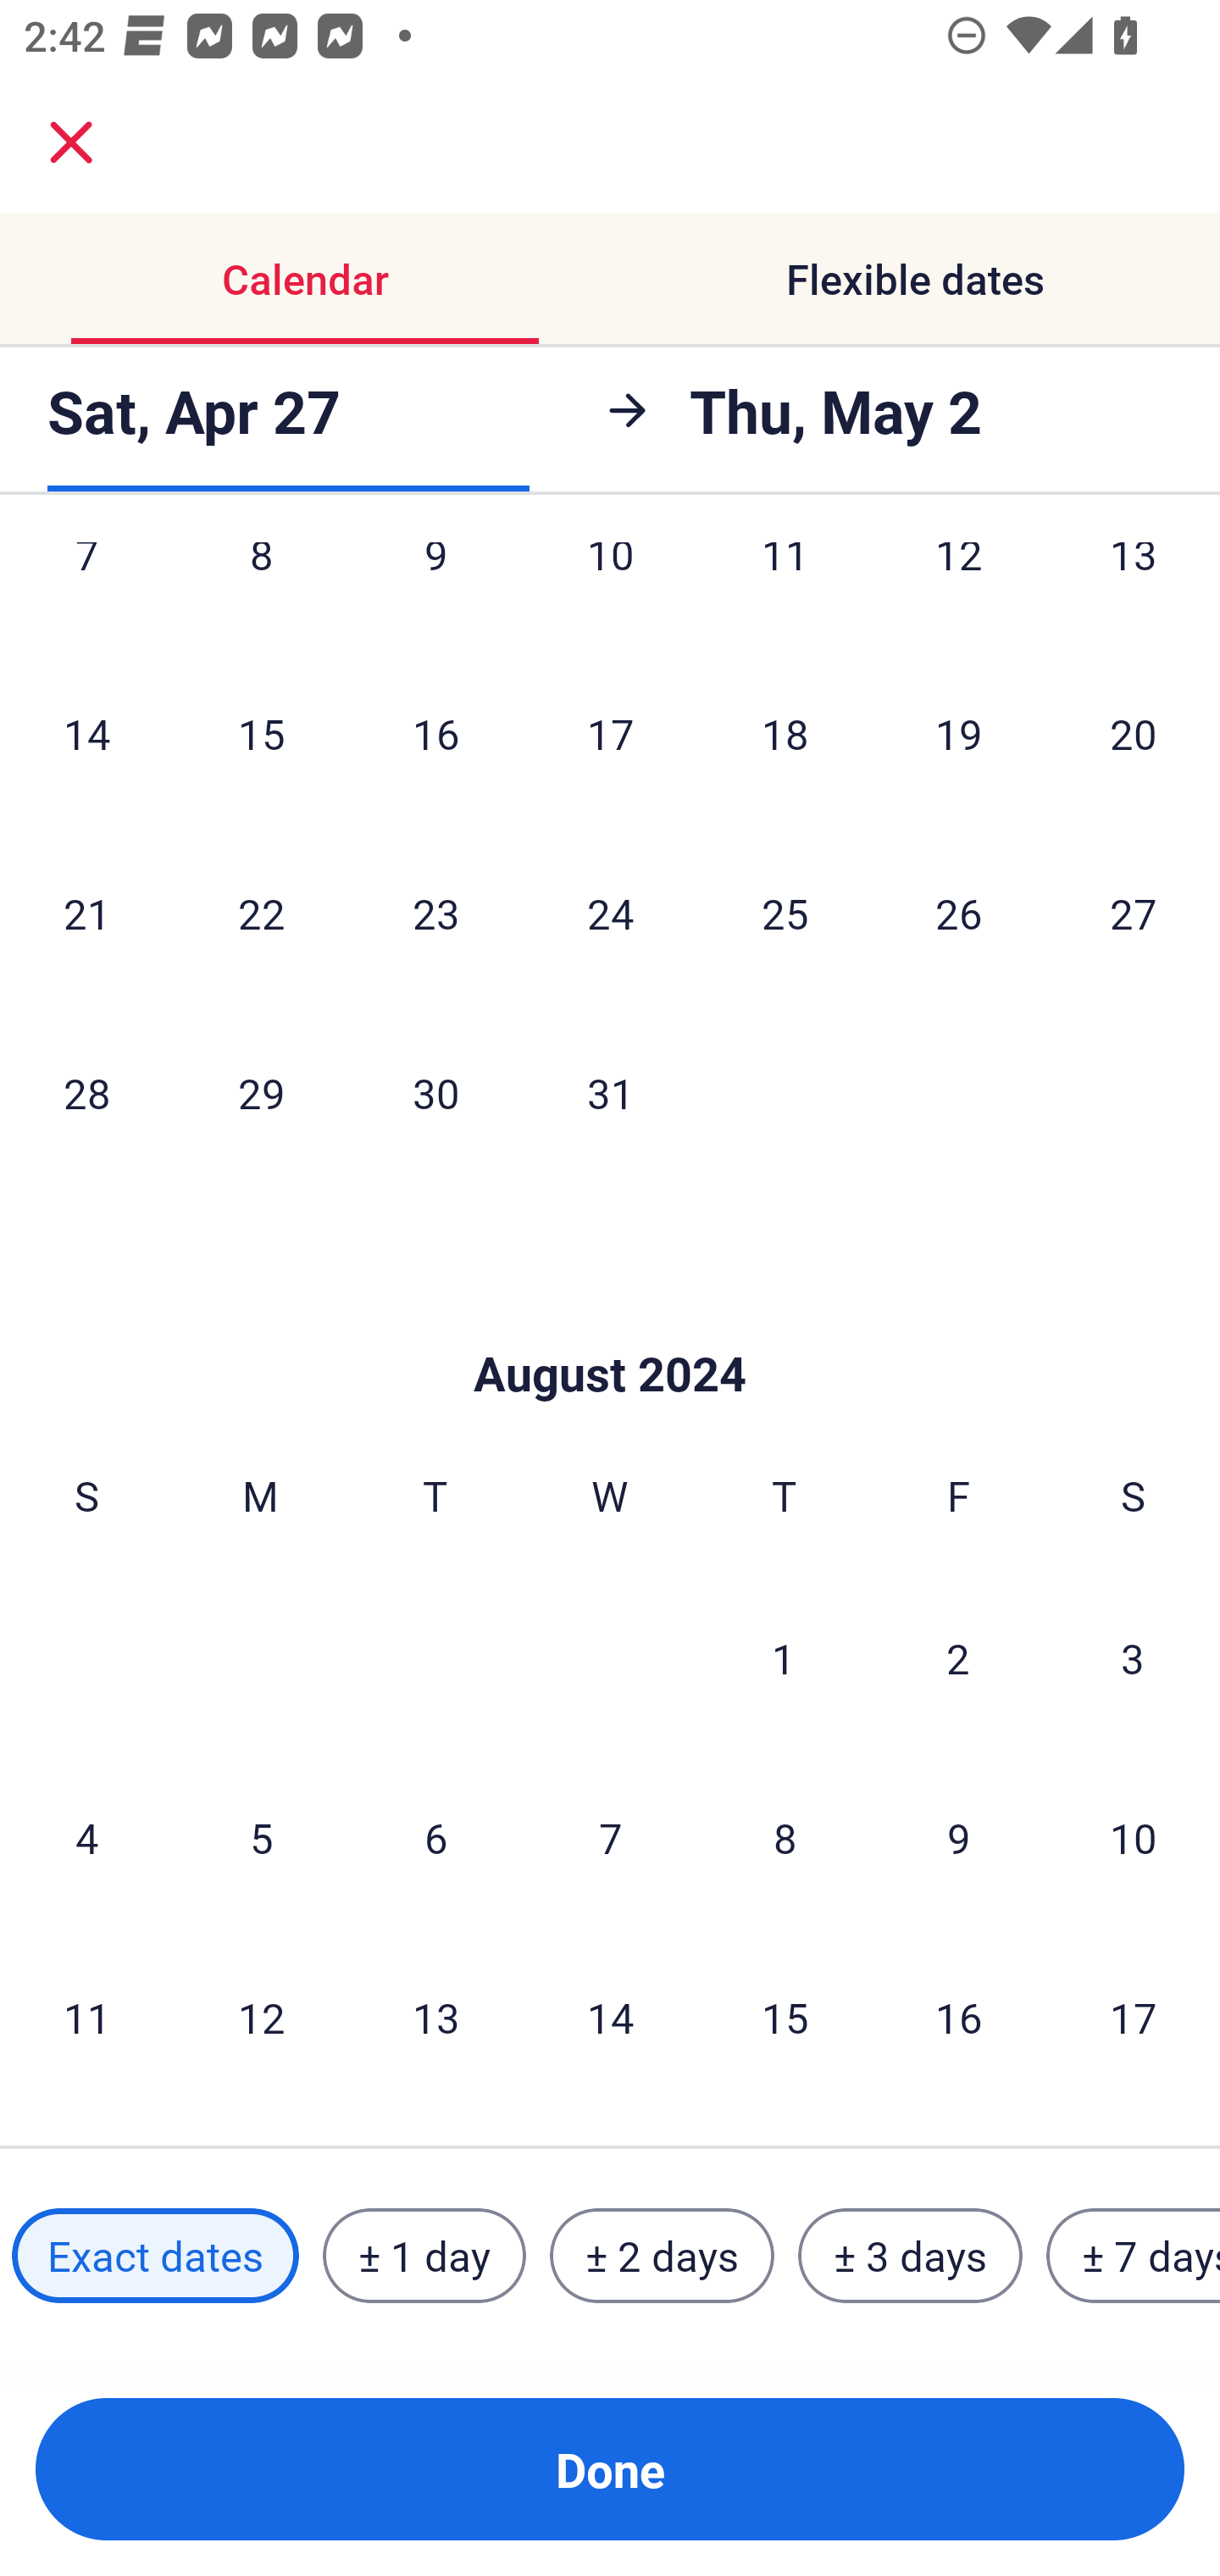 The width and height of the screenshot is (1220, 2576). What do you see at coordinates (610, 1091) in the screenshot?
I see `31 Wednesday, July 31, 2024` at bounding box center [610, 1091].